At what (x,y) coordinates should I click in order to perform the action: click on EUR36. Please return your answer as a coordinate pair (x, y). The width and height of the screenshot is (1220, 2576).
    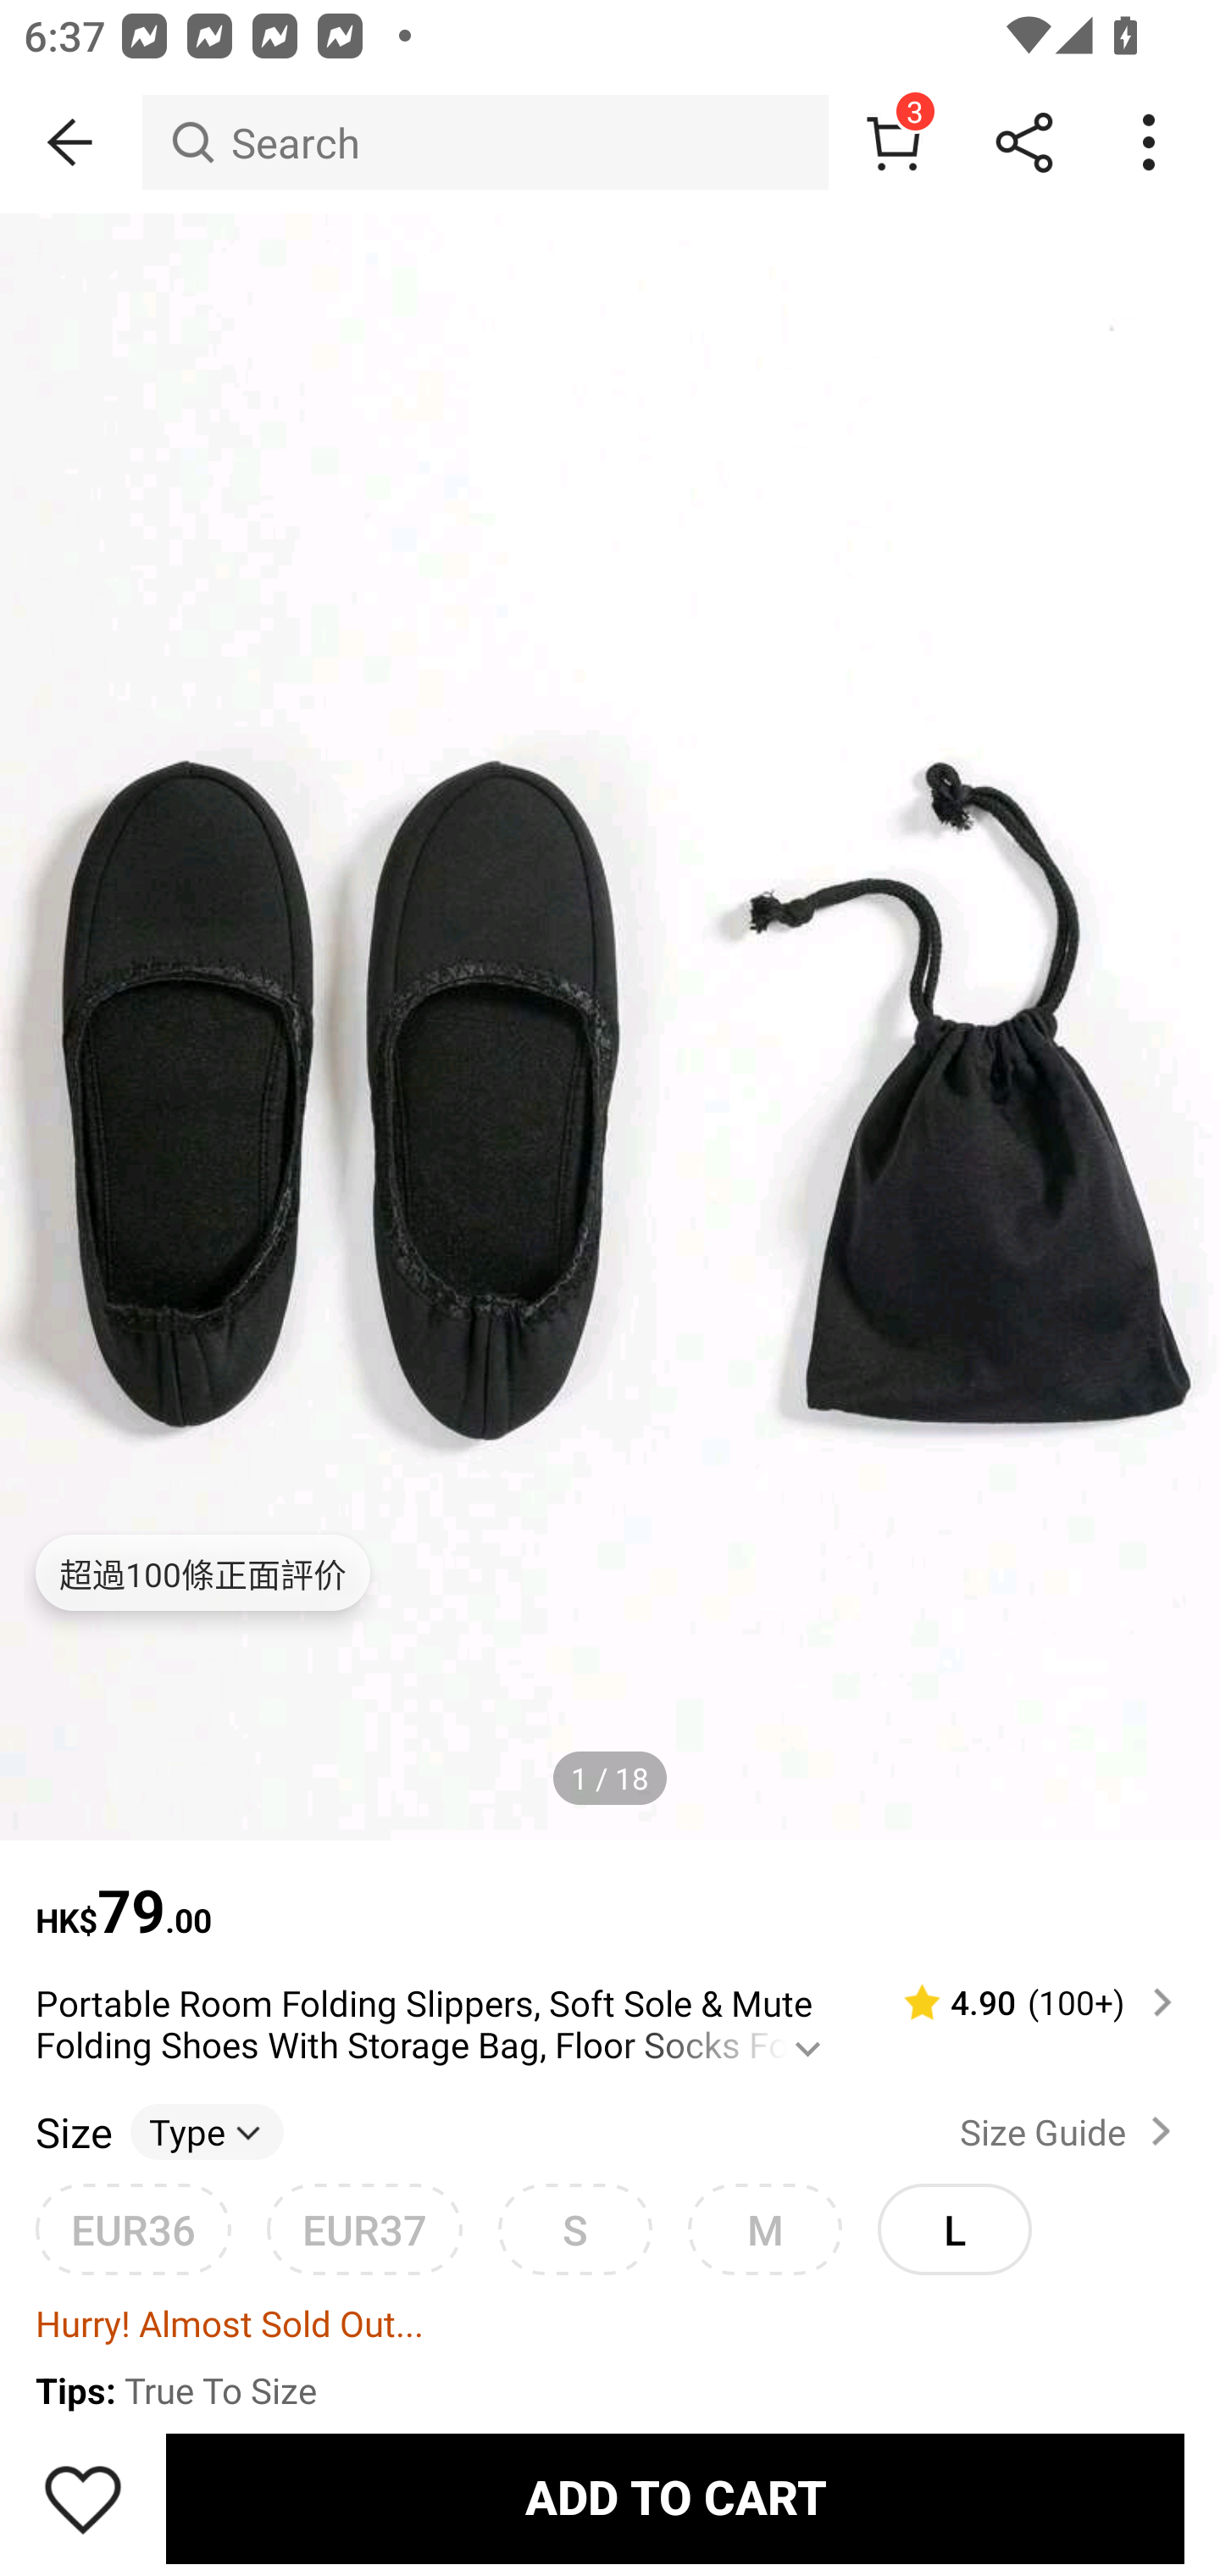
    Looking at the image, I should click on (133, 2229).